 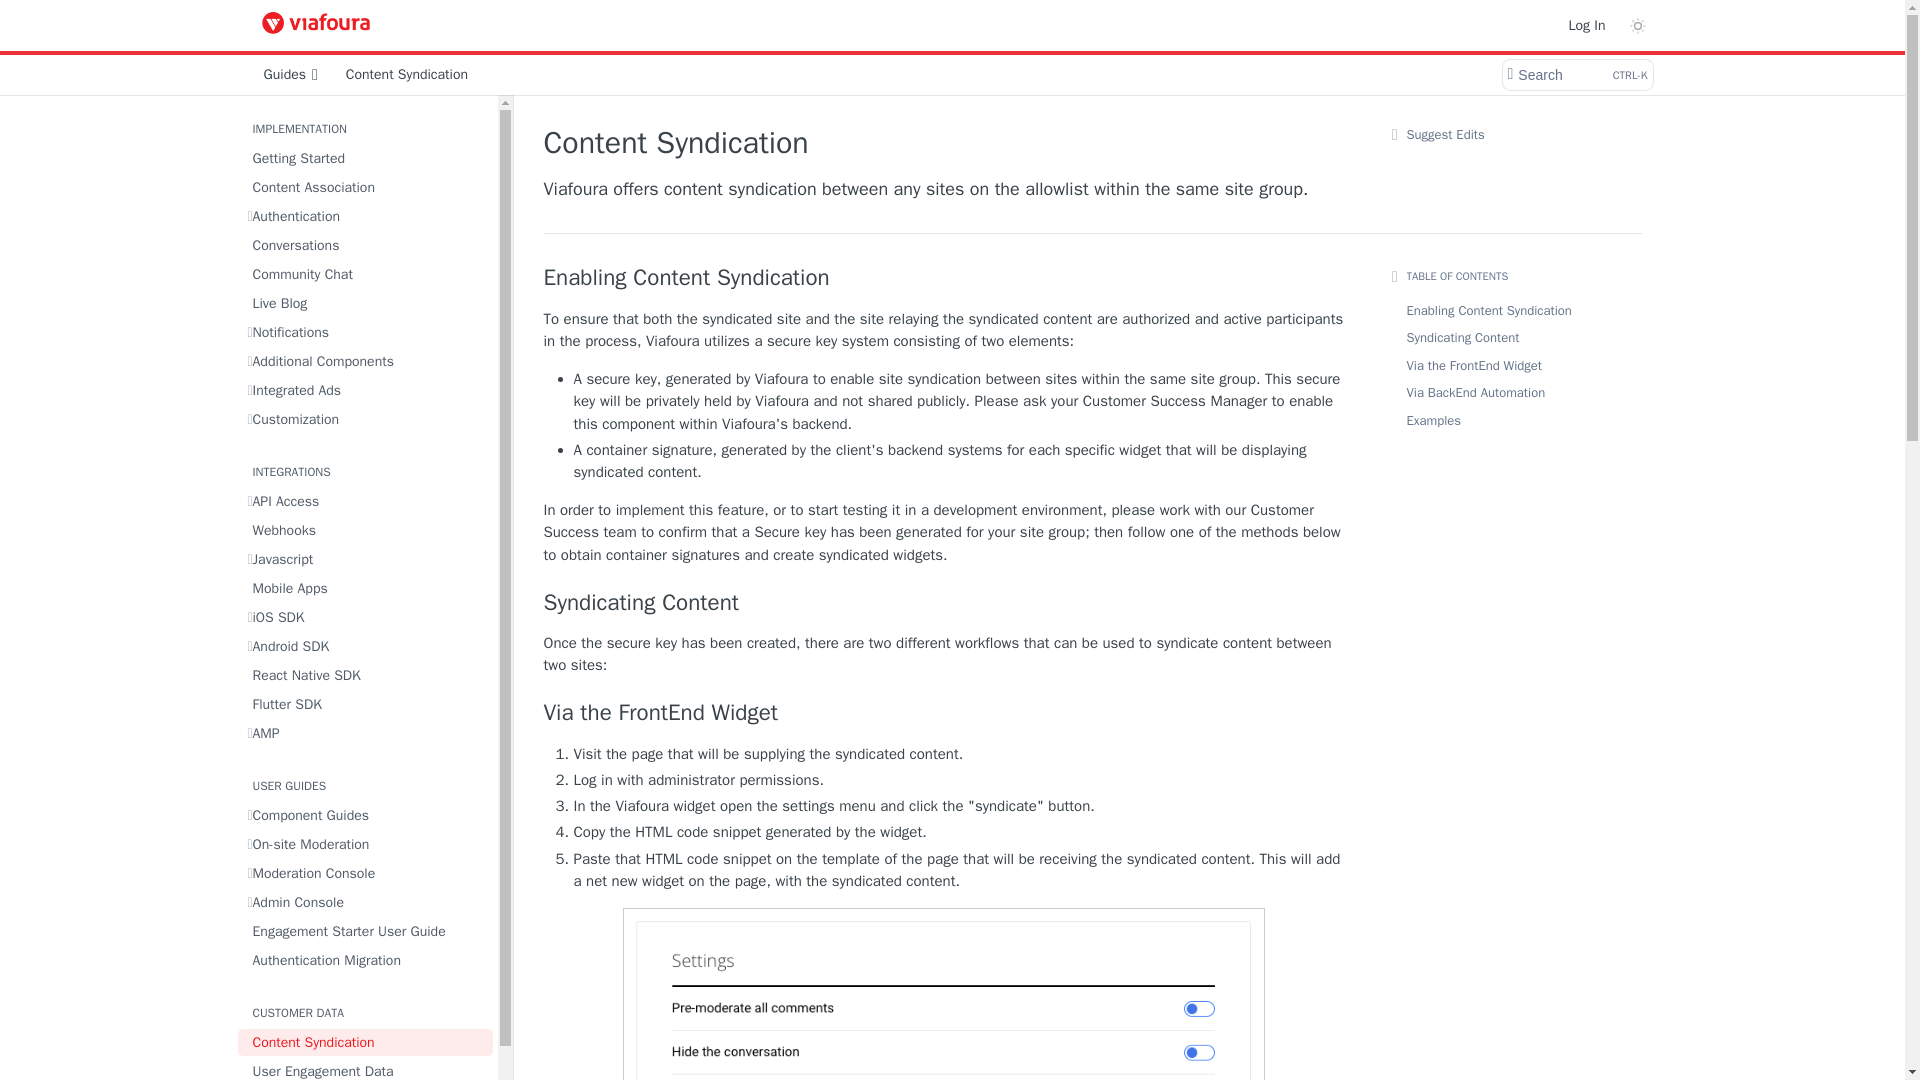 I want to click on content-syndication-1.png, so click(x=942, y=994).